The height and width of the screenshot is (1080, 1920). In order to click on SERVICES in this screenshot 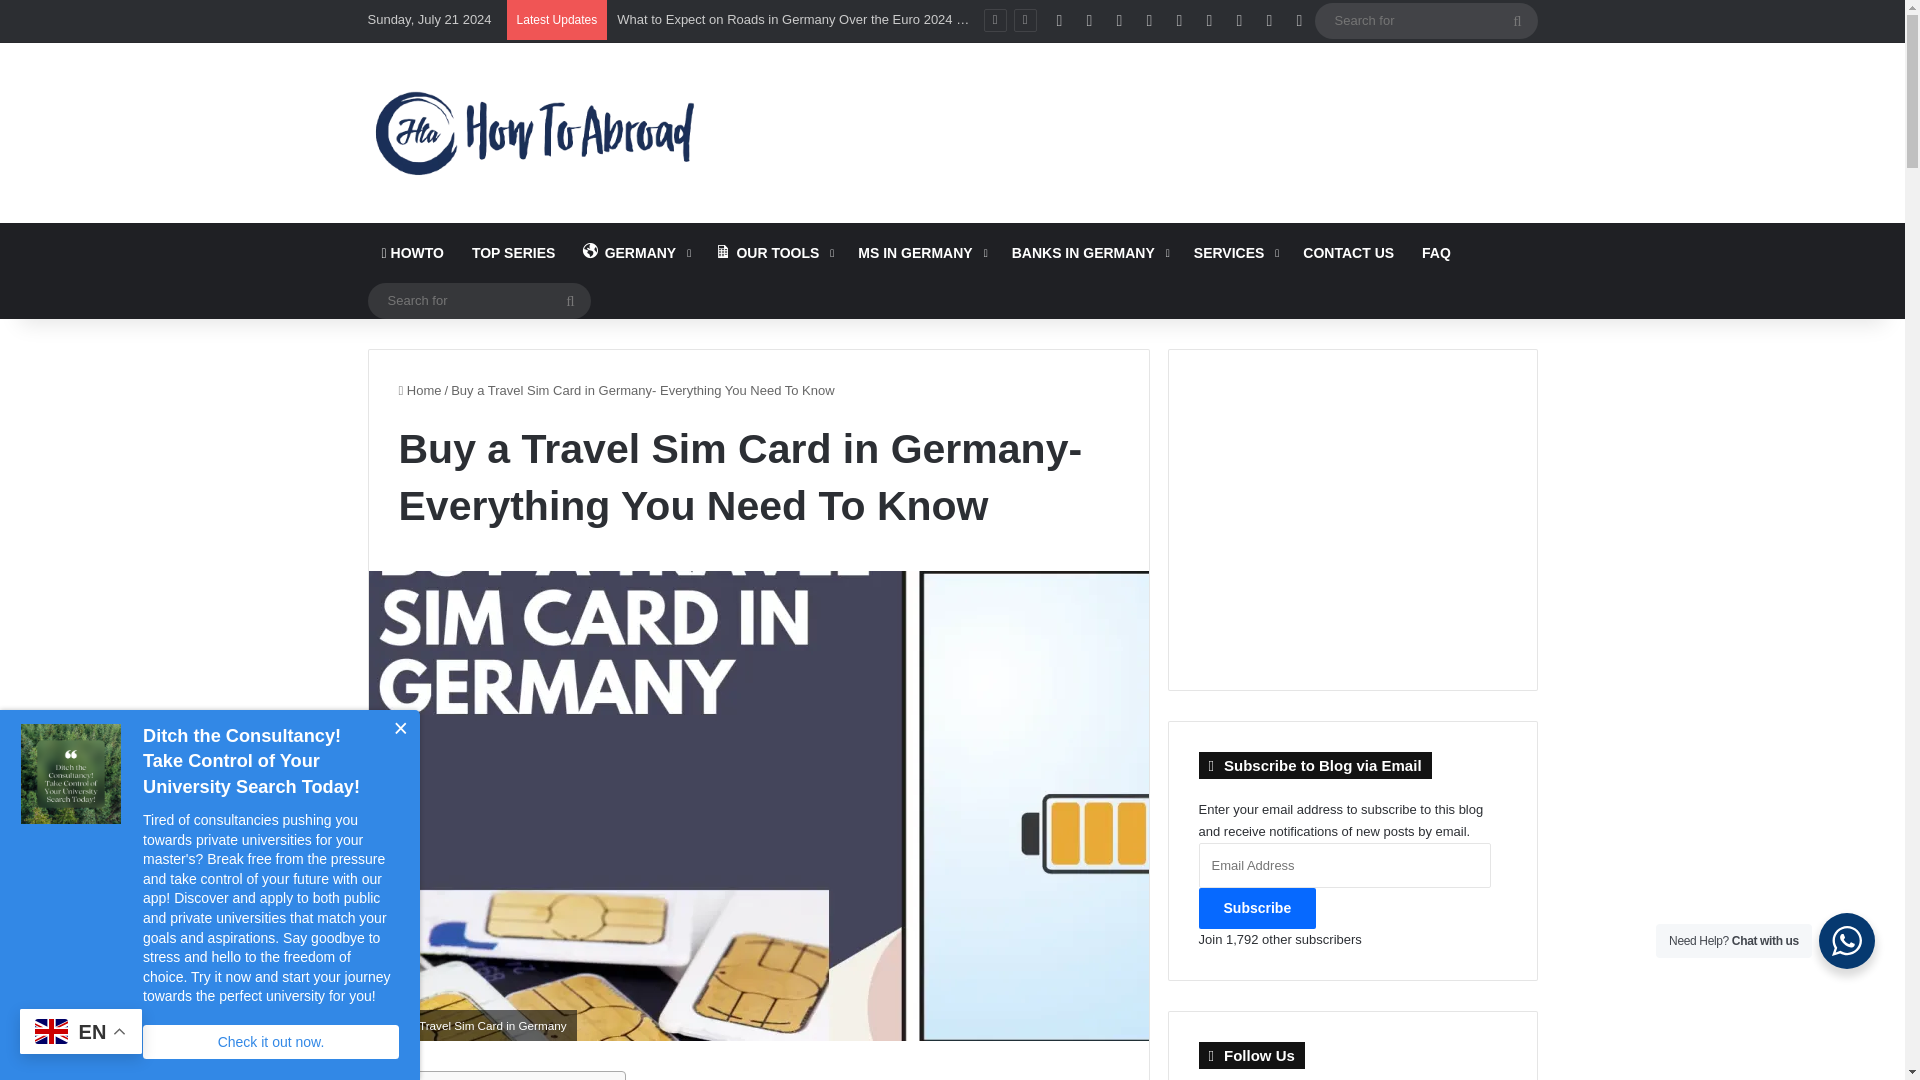, I will do `click(1235, 252)`.